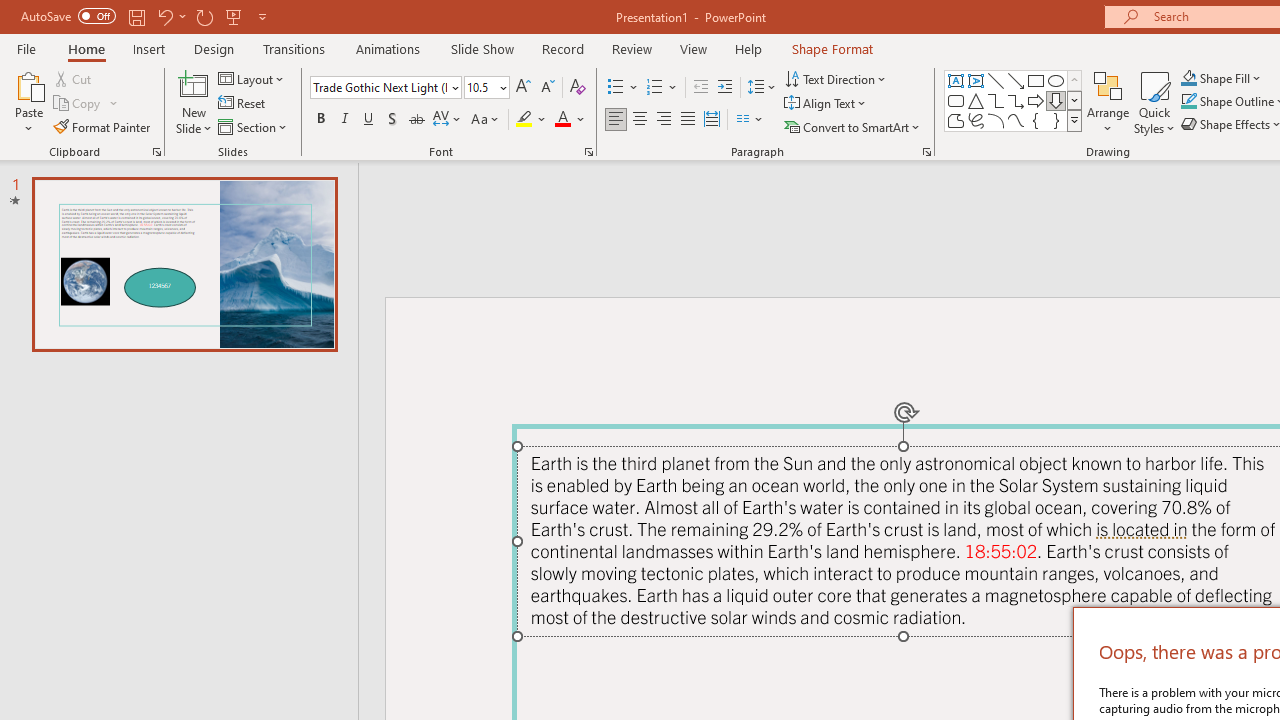  What do you see at coordinates (588, 152) in the screenshot?
I see `Font...` at bounding box center [588, 152].